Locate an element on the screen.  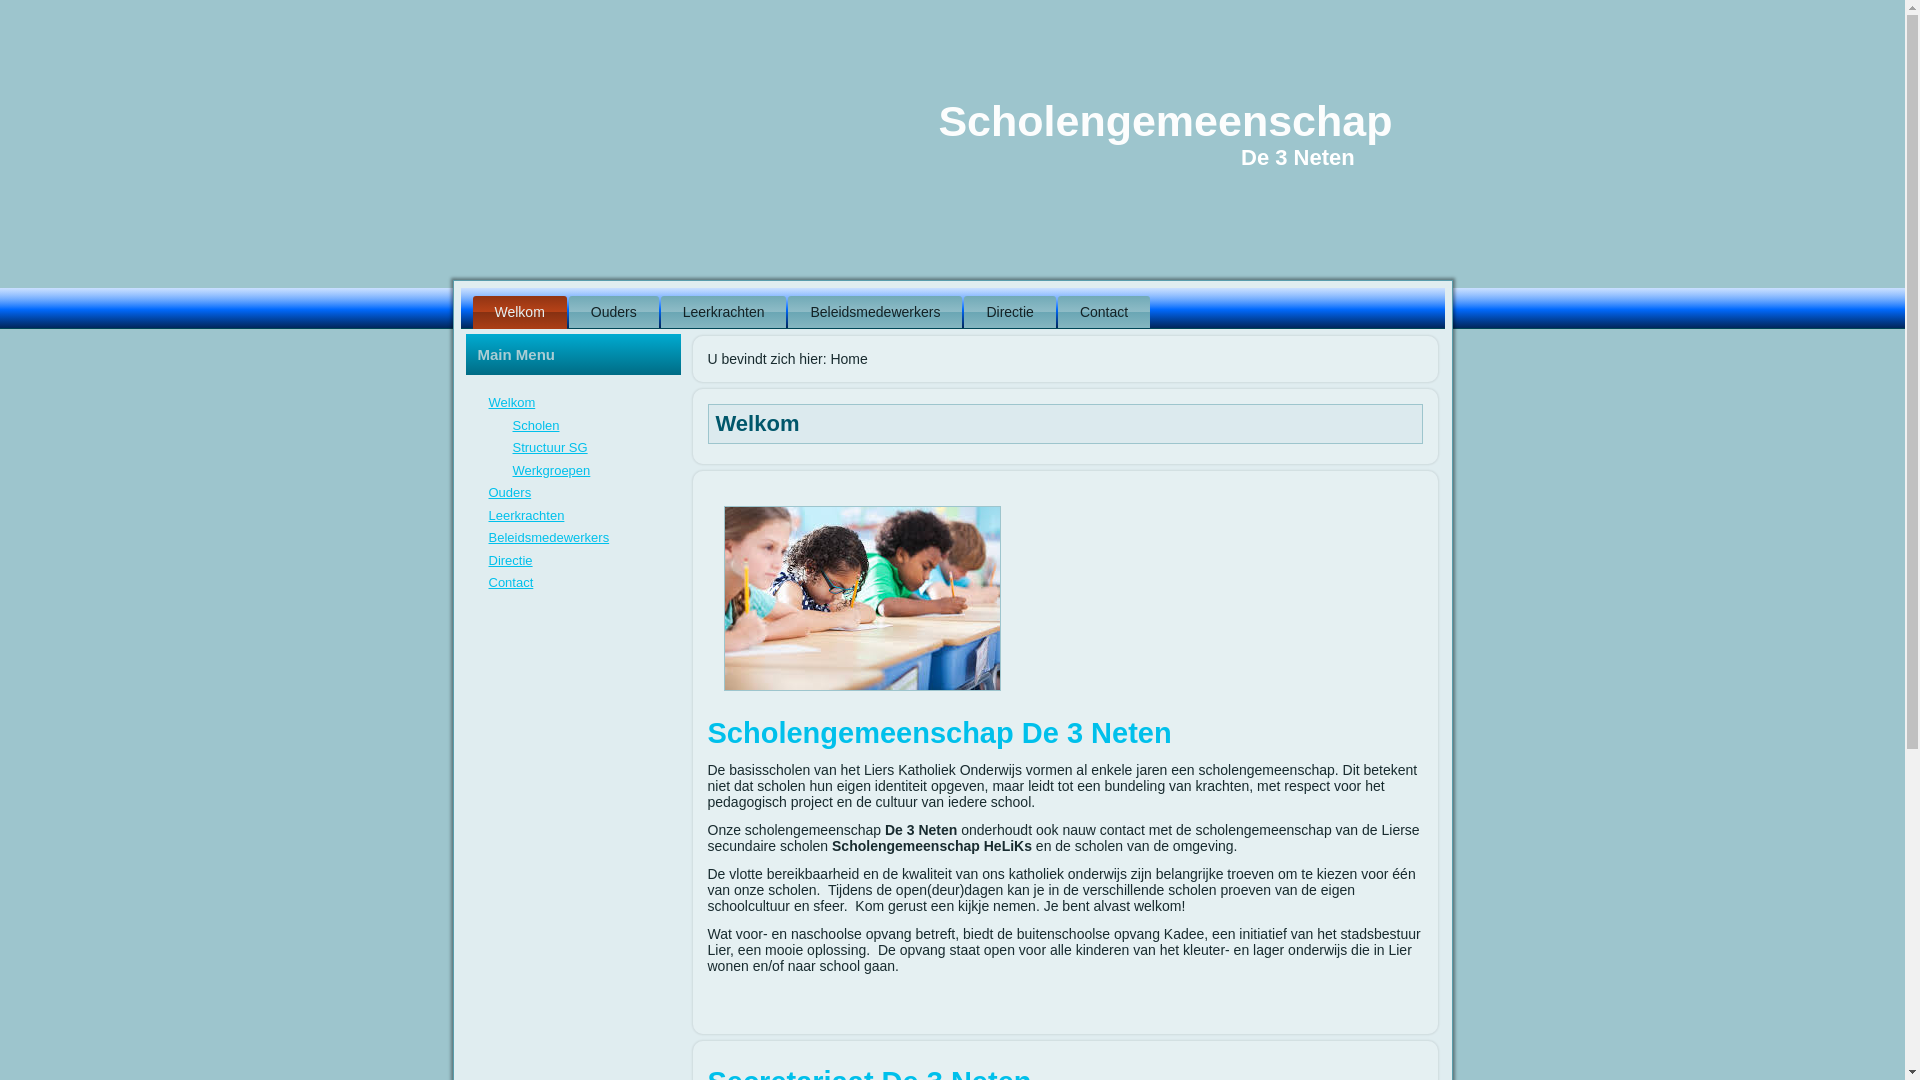
Directie is located at coordinates (510, 560).